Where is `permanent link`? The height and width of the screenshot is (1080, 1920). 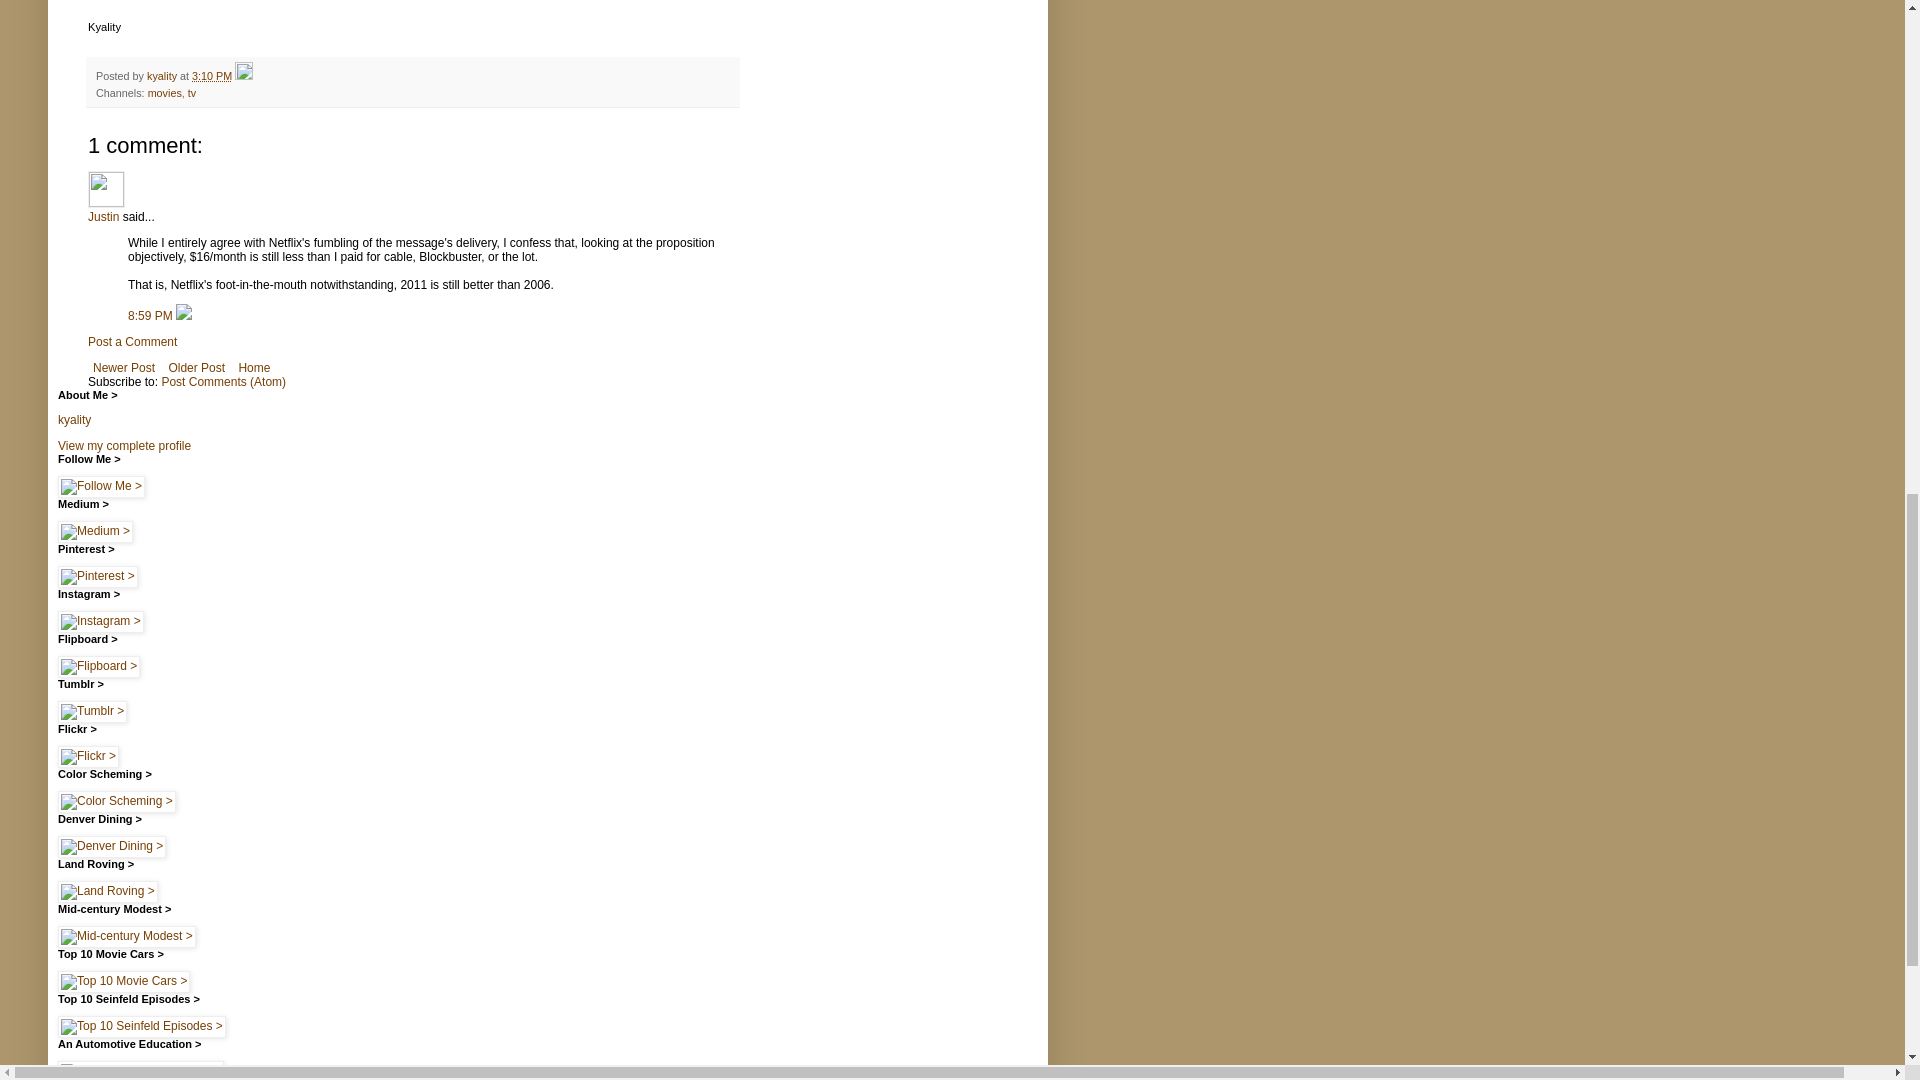 permanent link is located at coordinates (212, 76).